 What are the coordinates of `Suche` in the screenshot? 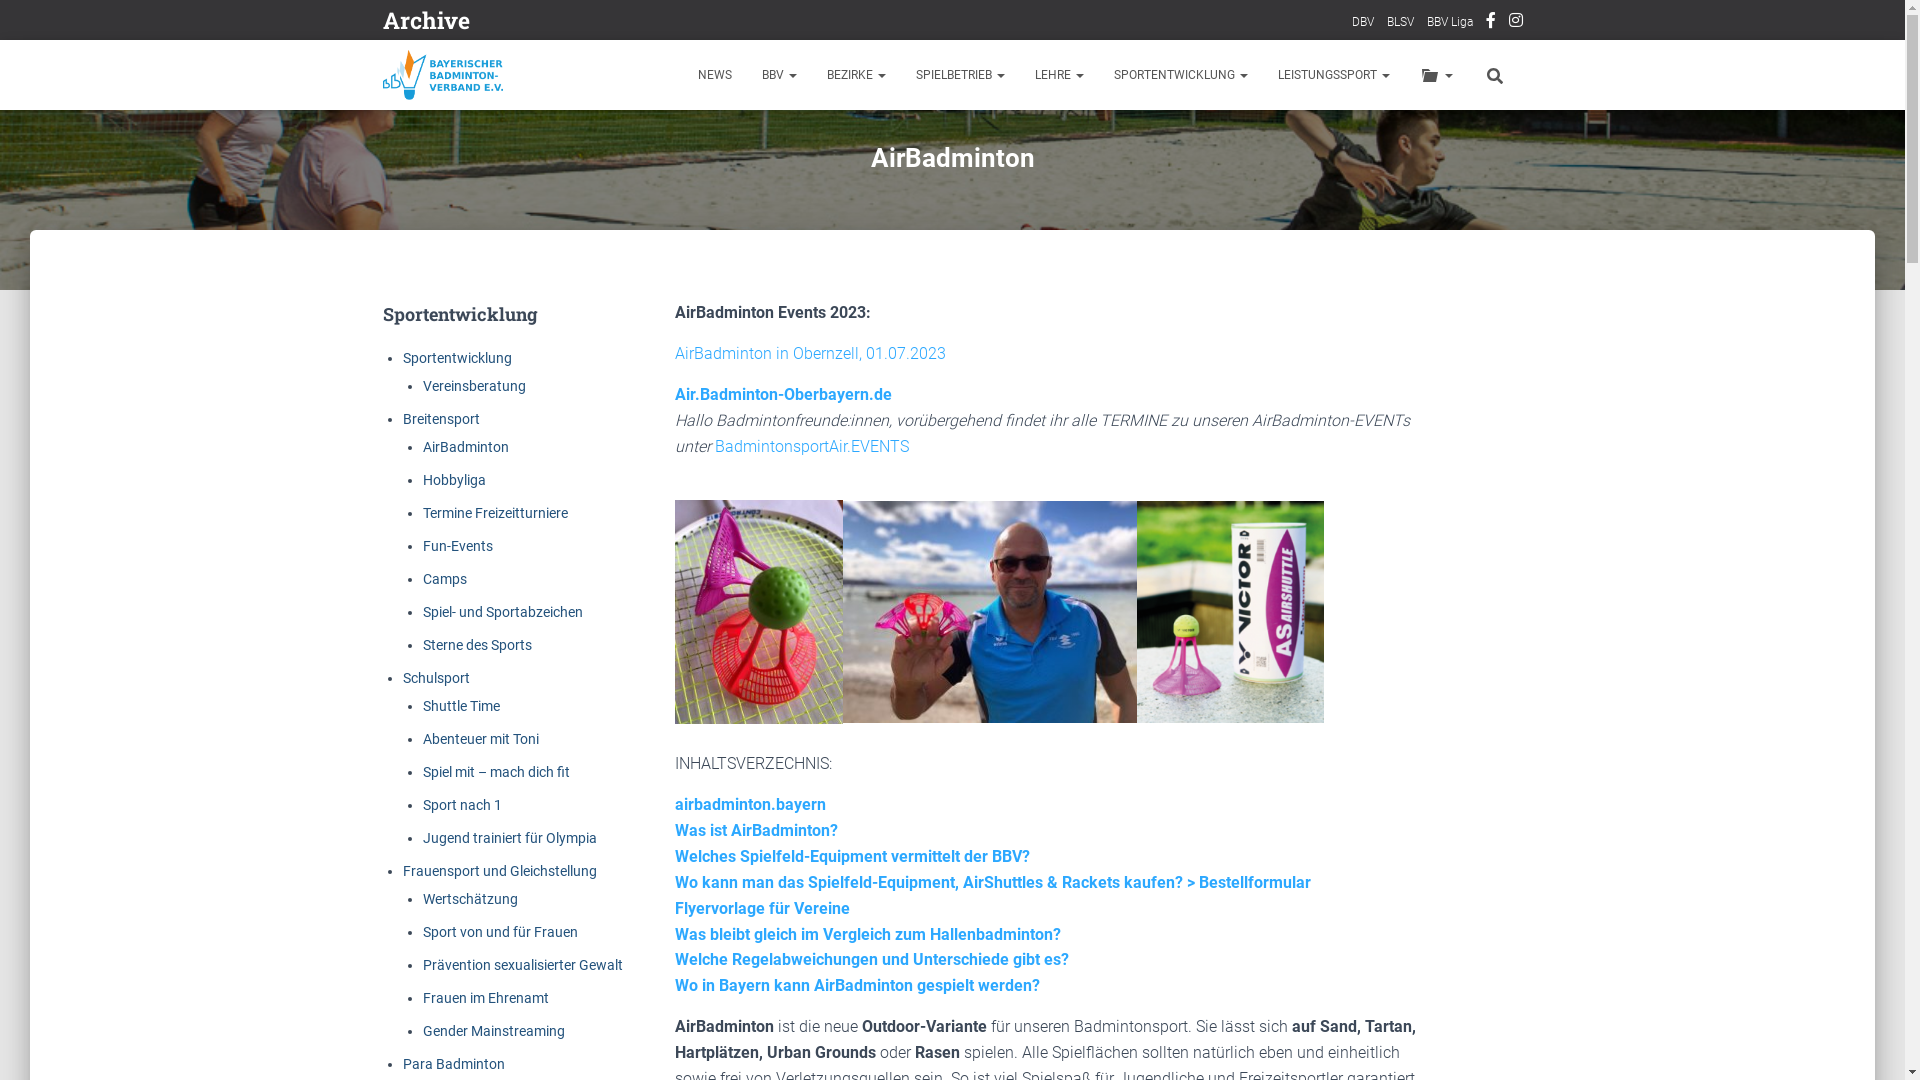 It's located at (5, 22).